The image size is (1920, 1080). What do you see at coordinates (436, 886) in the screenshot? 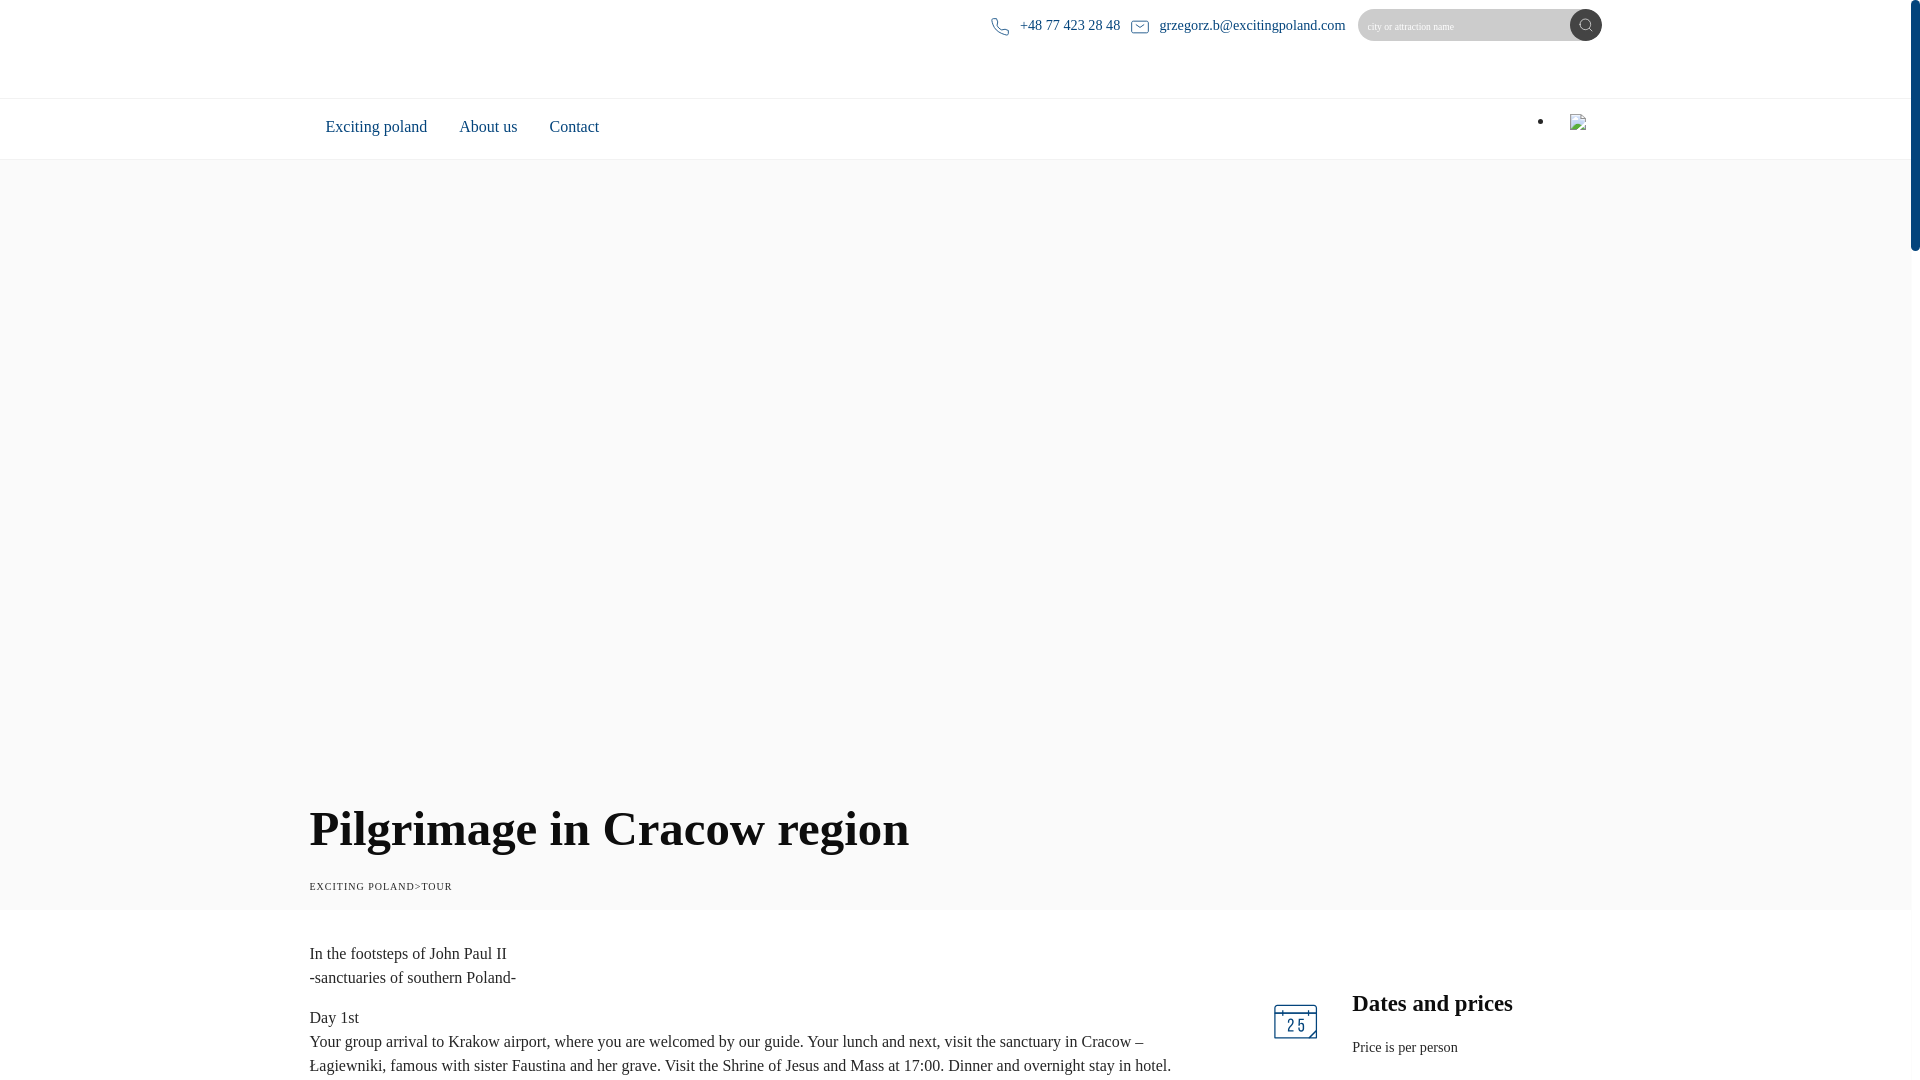
I see `TOUR` at bounding box center [436, 886].